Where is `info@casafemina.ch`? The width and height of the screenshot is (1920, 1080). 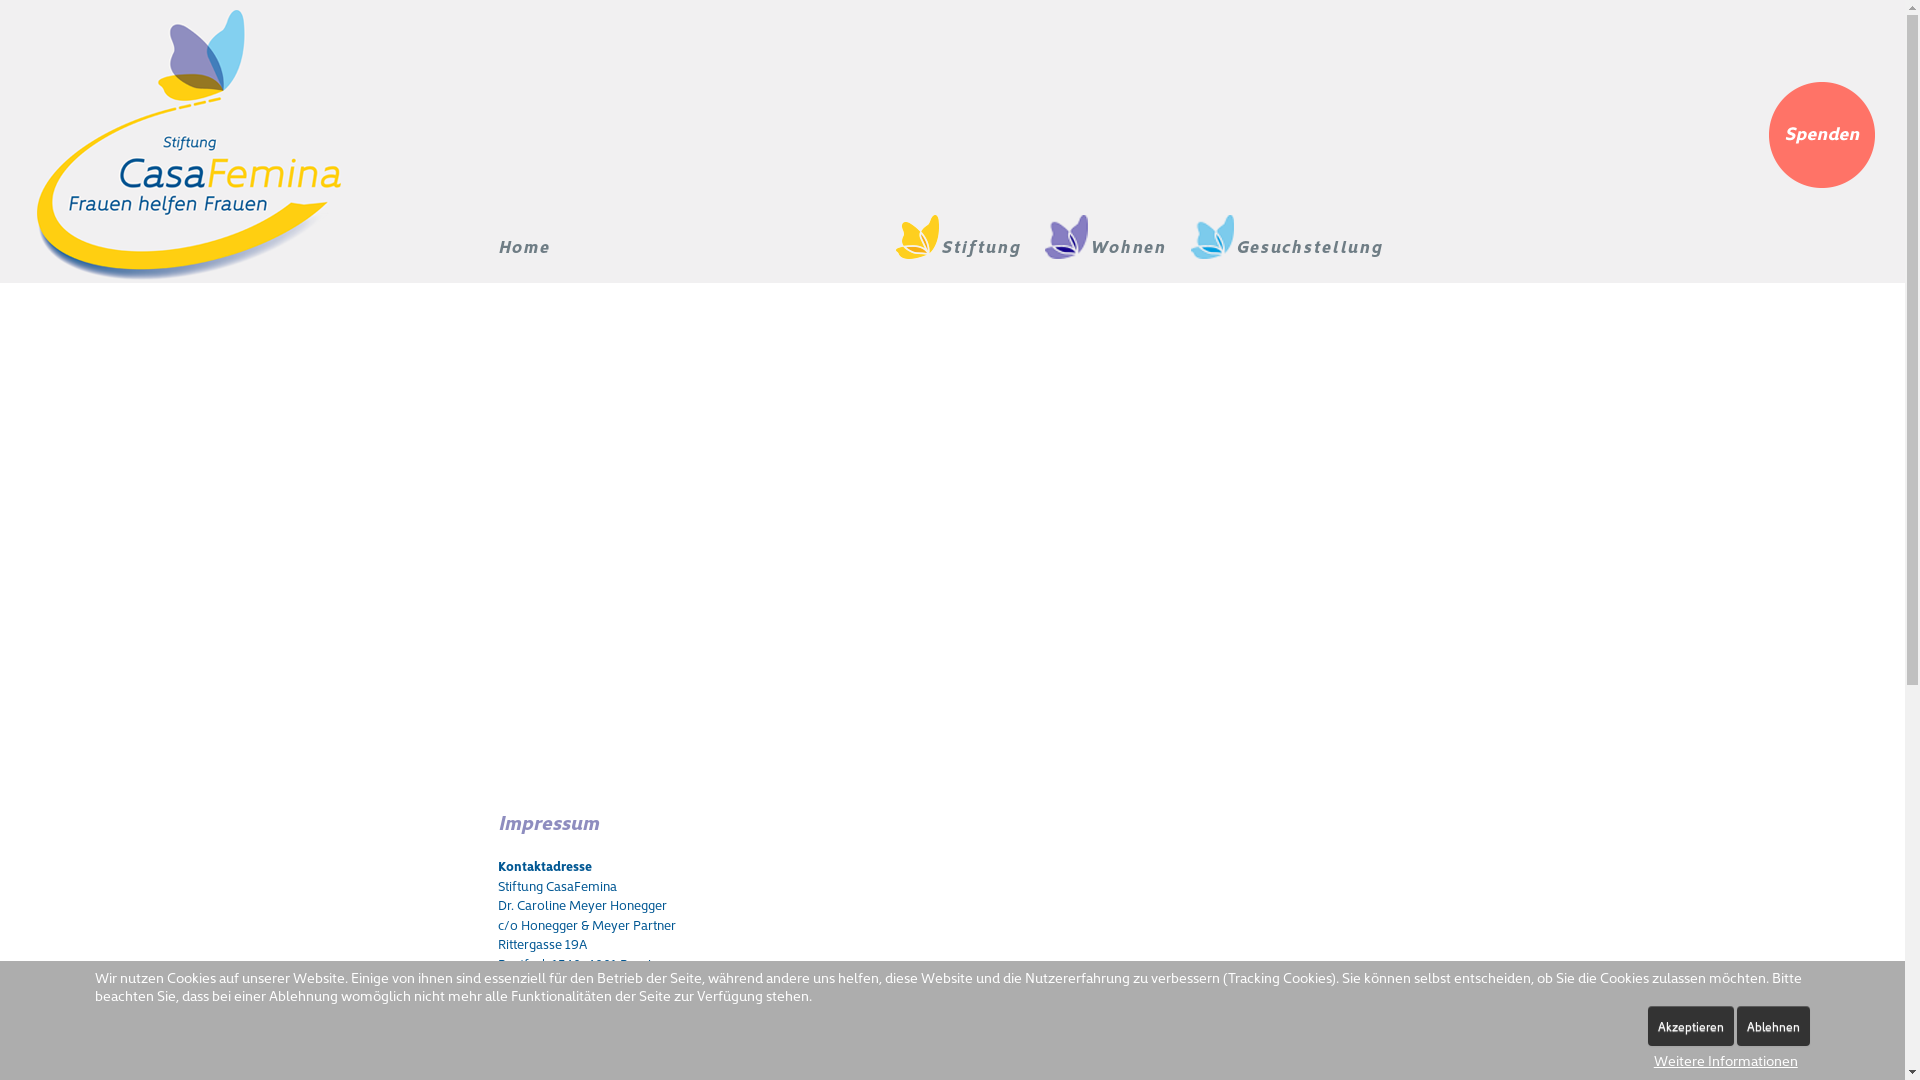
info@casafemina.ch is located at coordinates (558, 1001).